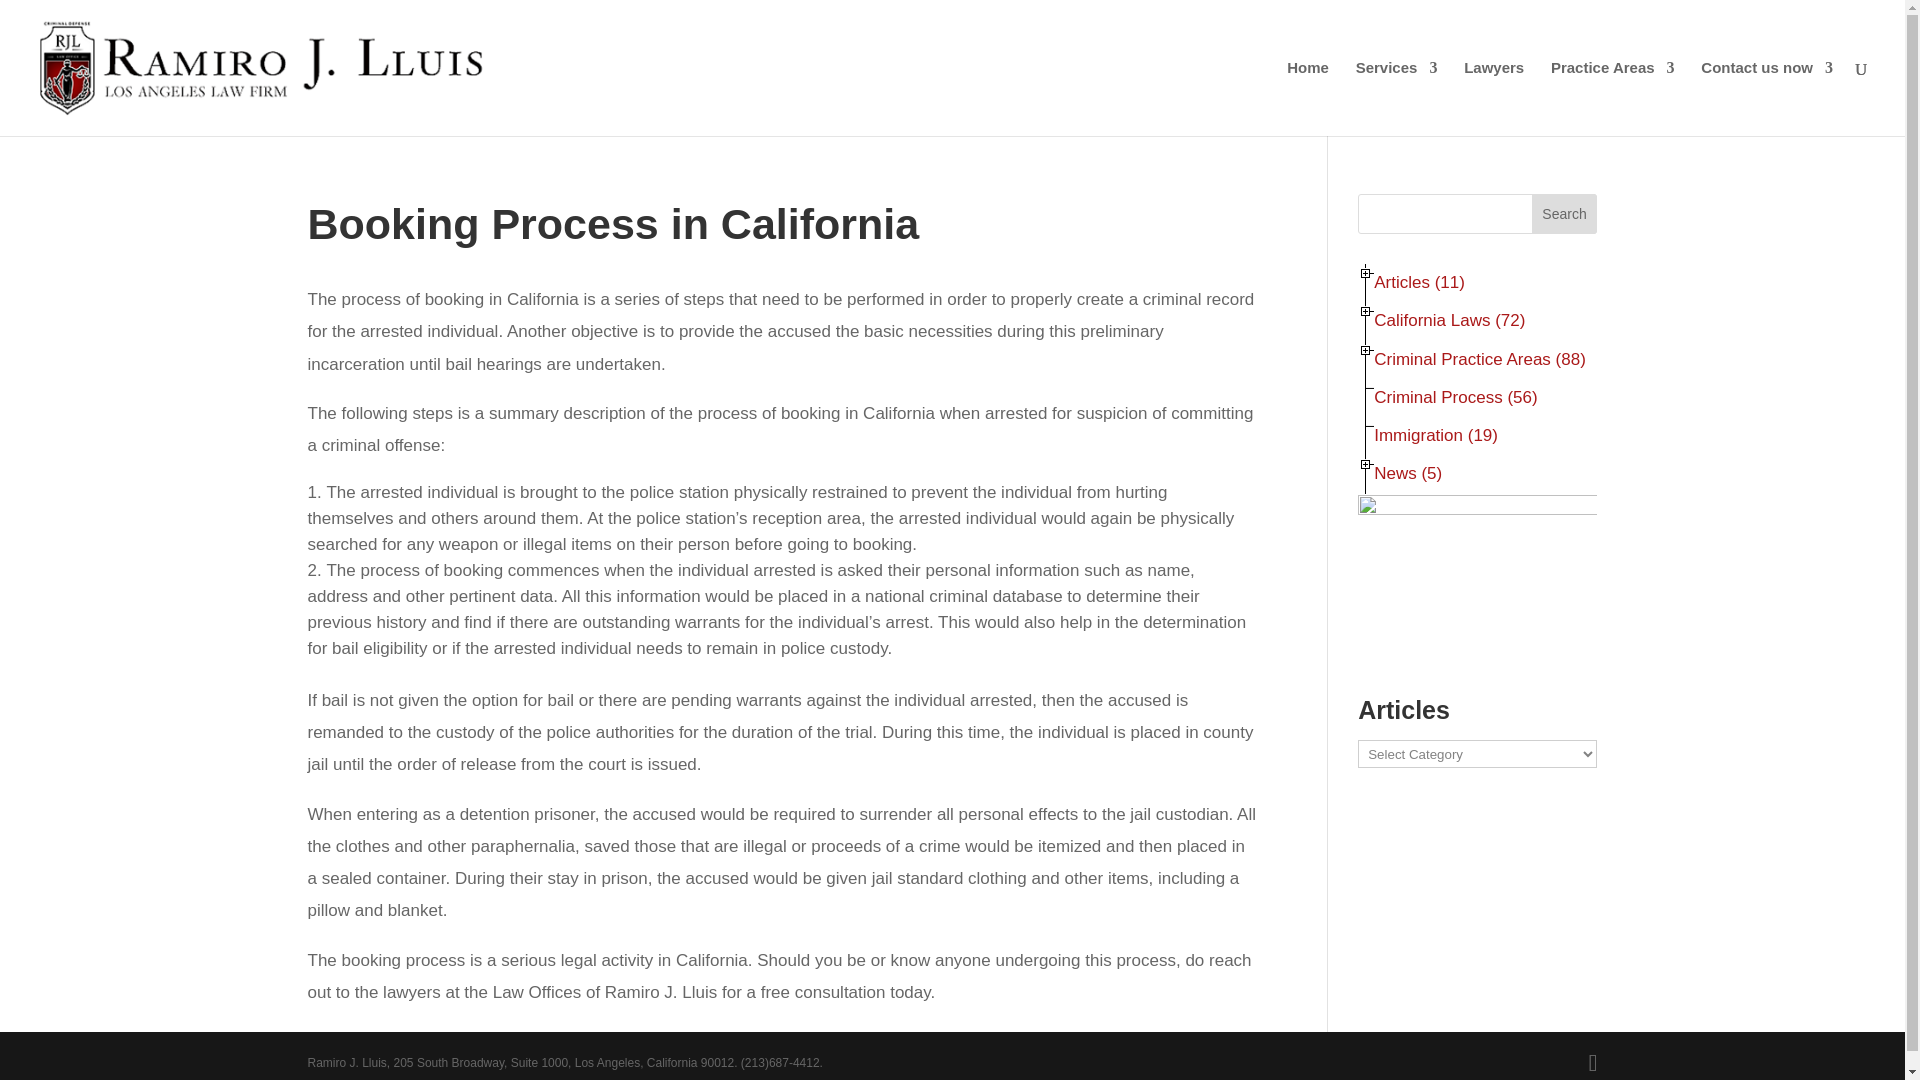  I want to click on Services, so click(1396, 98).